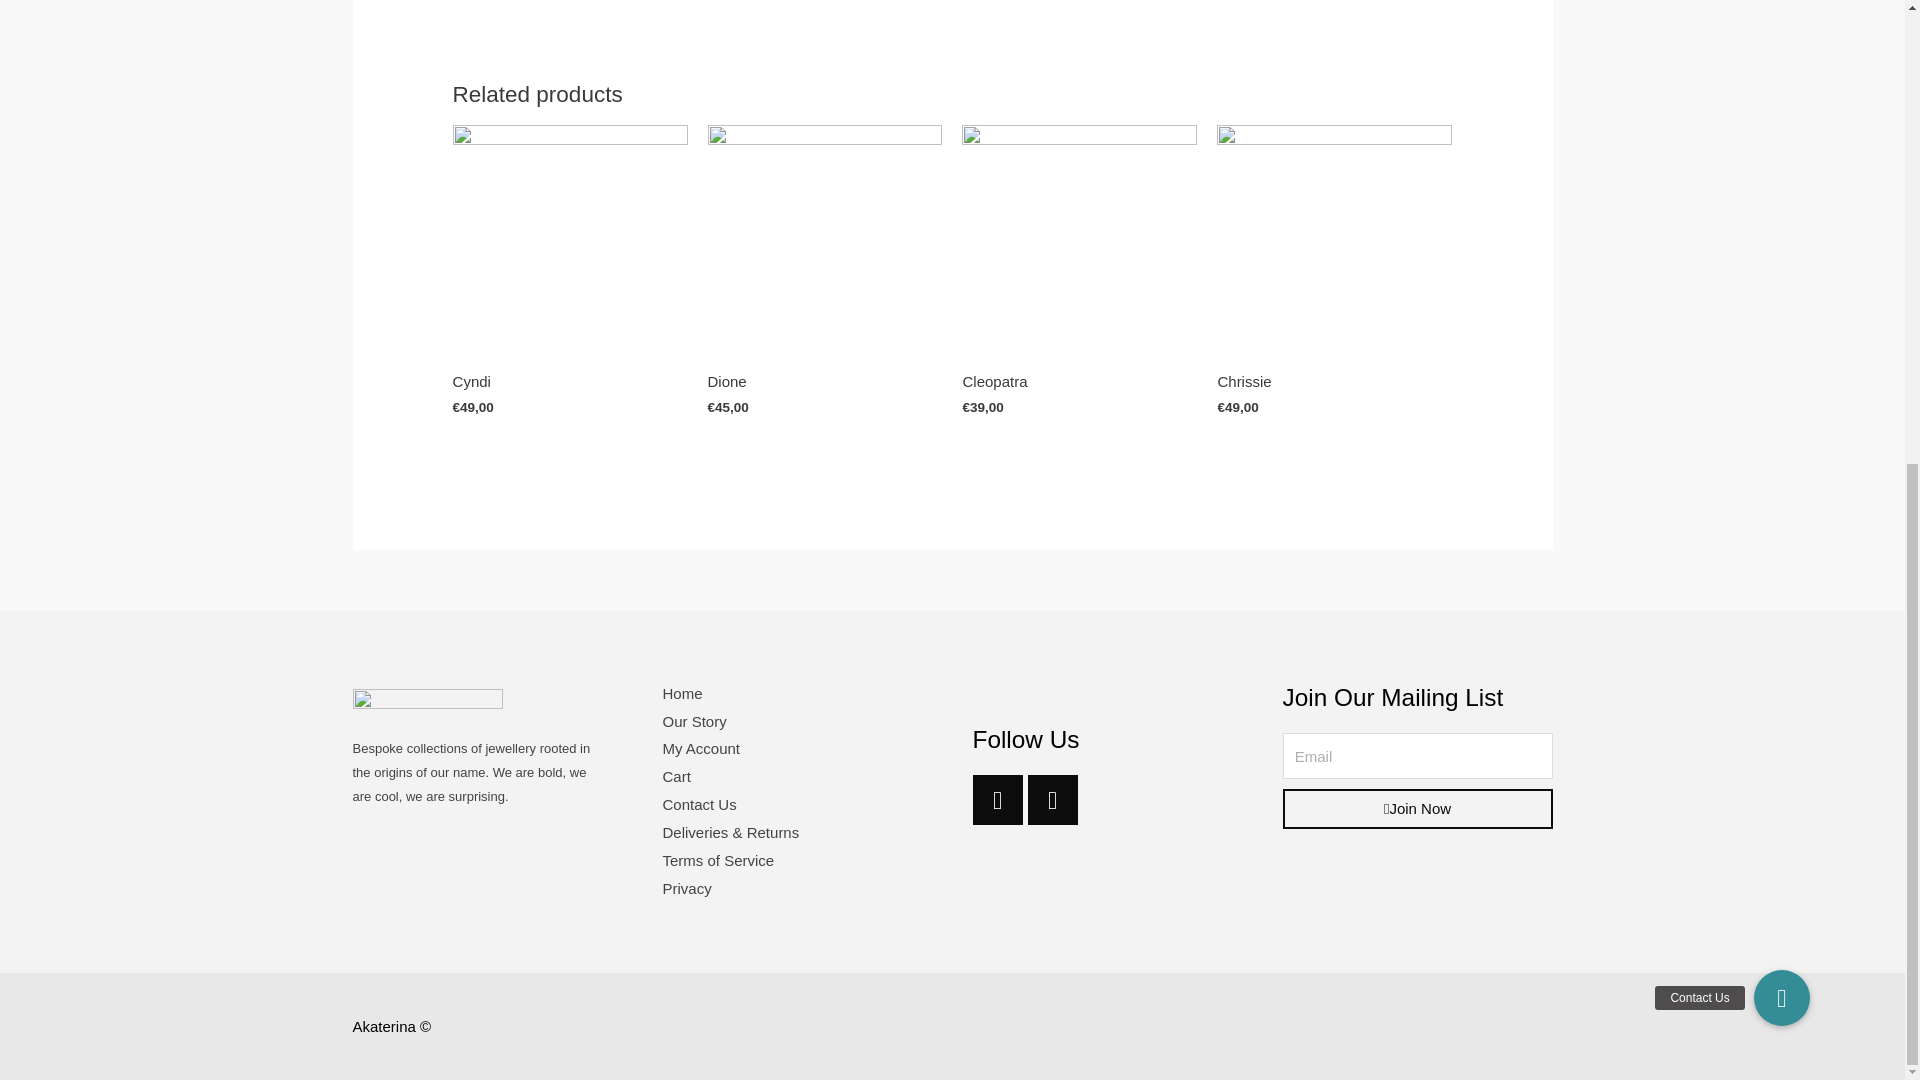 Image resolution: width=1920 pixels, height=1080 pixels. I want to click on Dione, so click(825, 382).